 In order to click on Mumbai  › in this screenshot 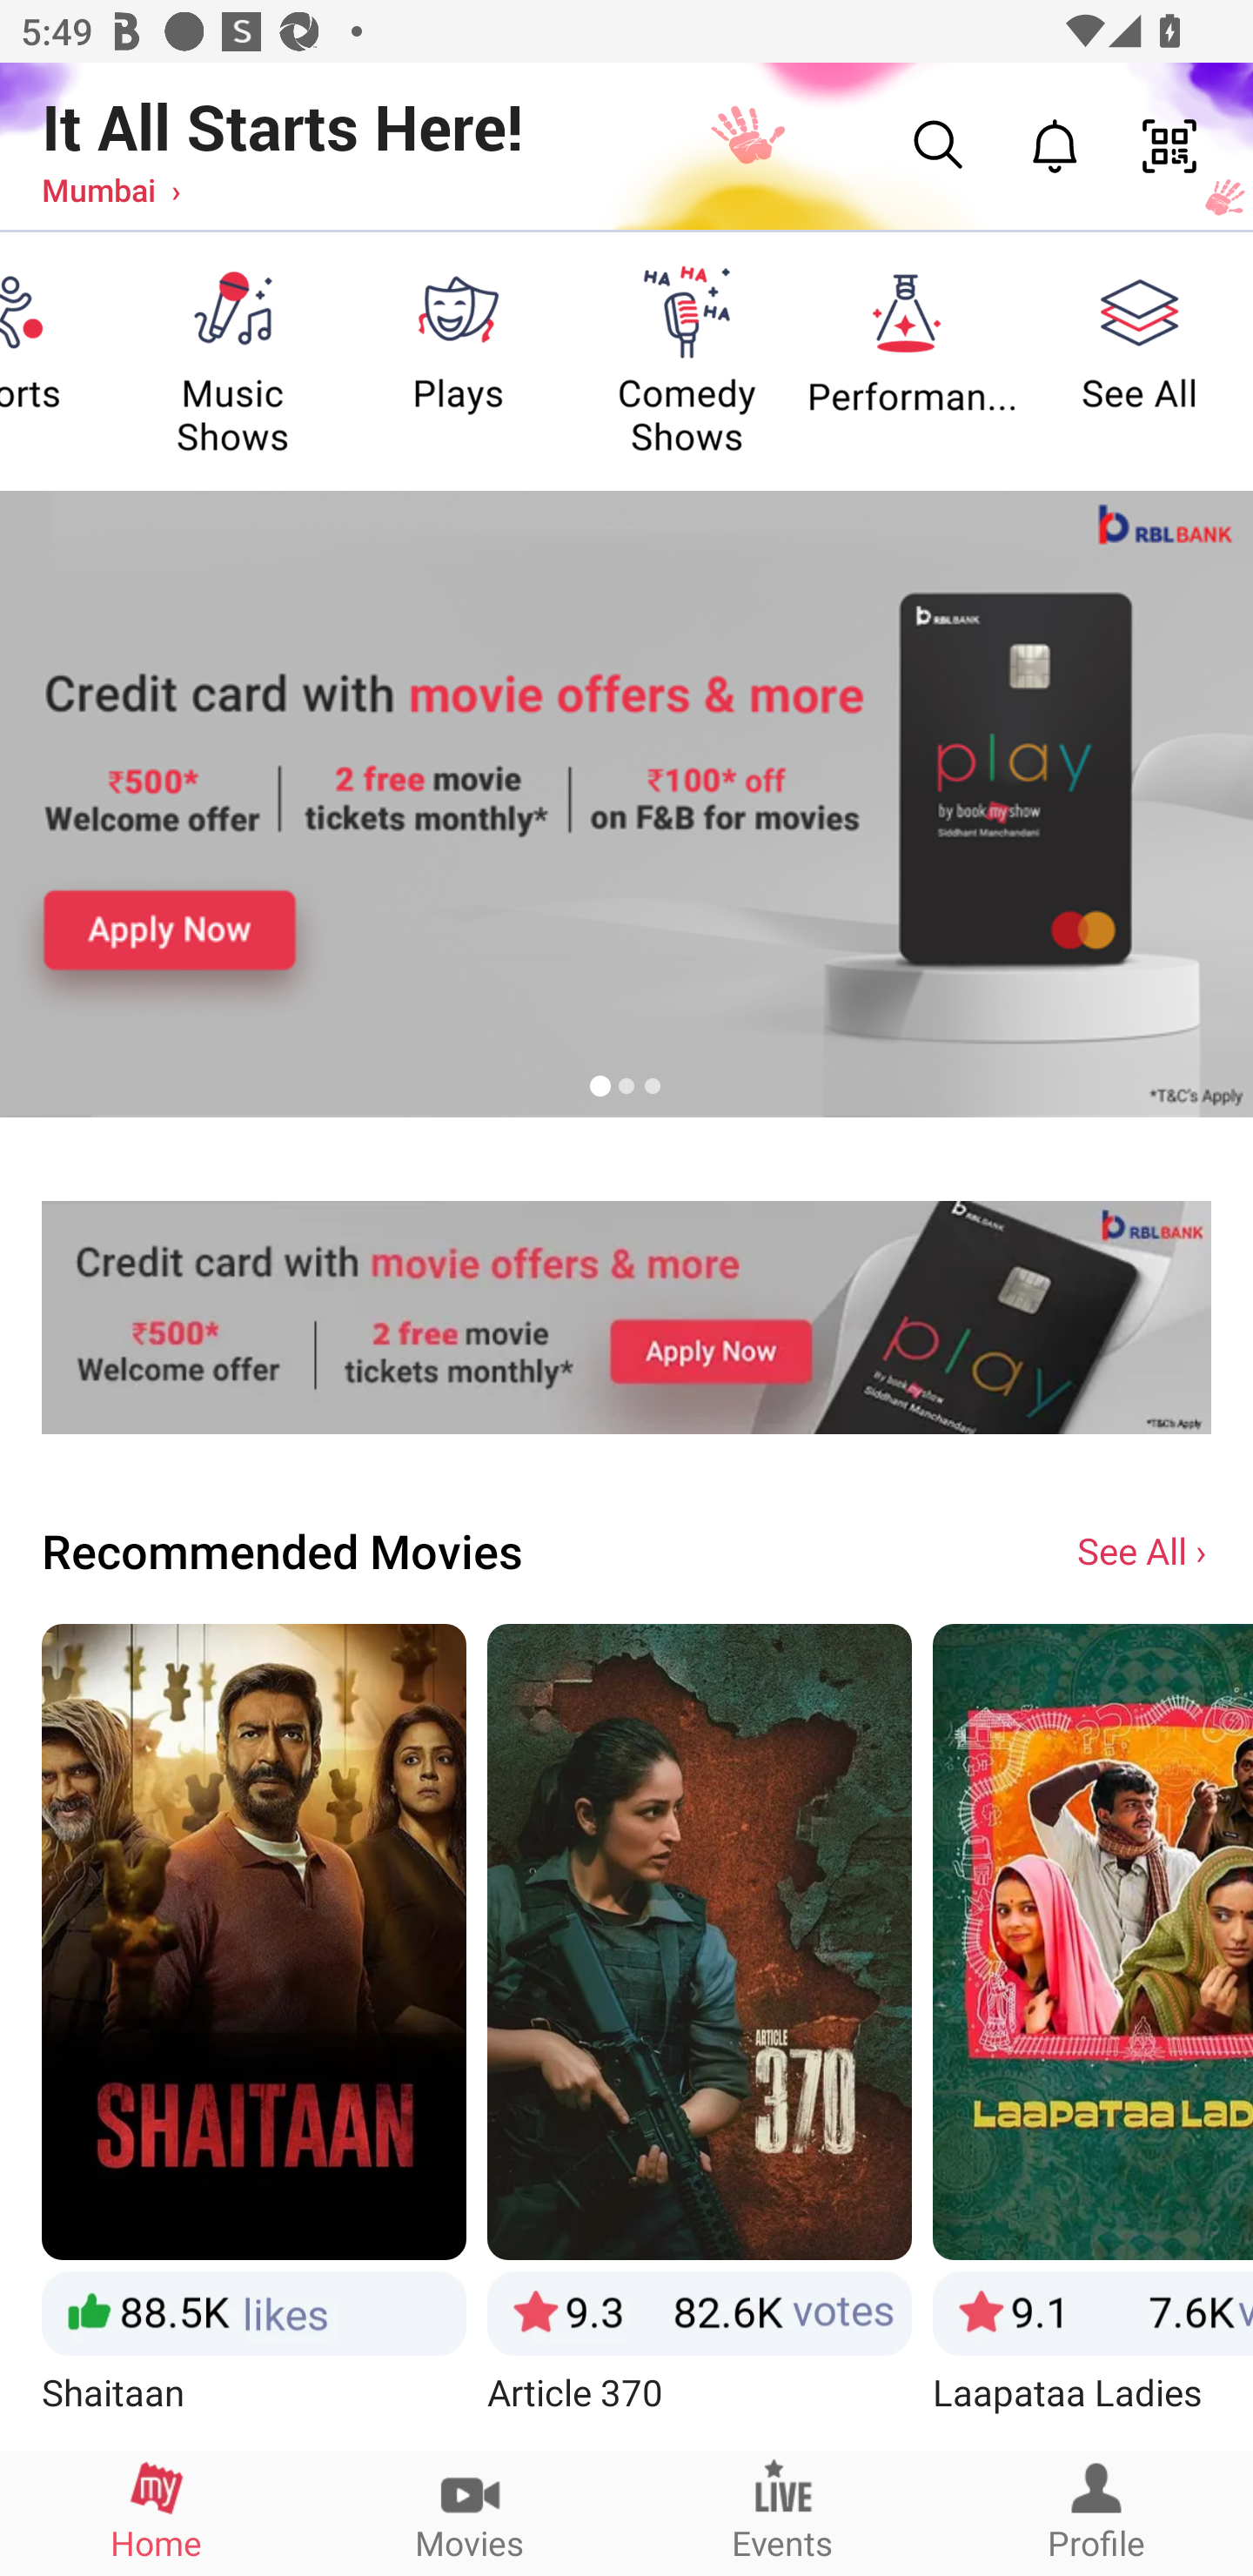, I will do `click(111, 189)`.